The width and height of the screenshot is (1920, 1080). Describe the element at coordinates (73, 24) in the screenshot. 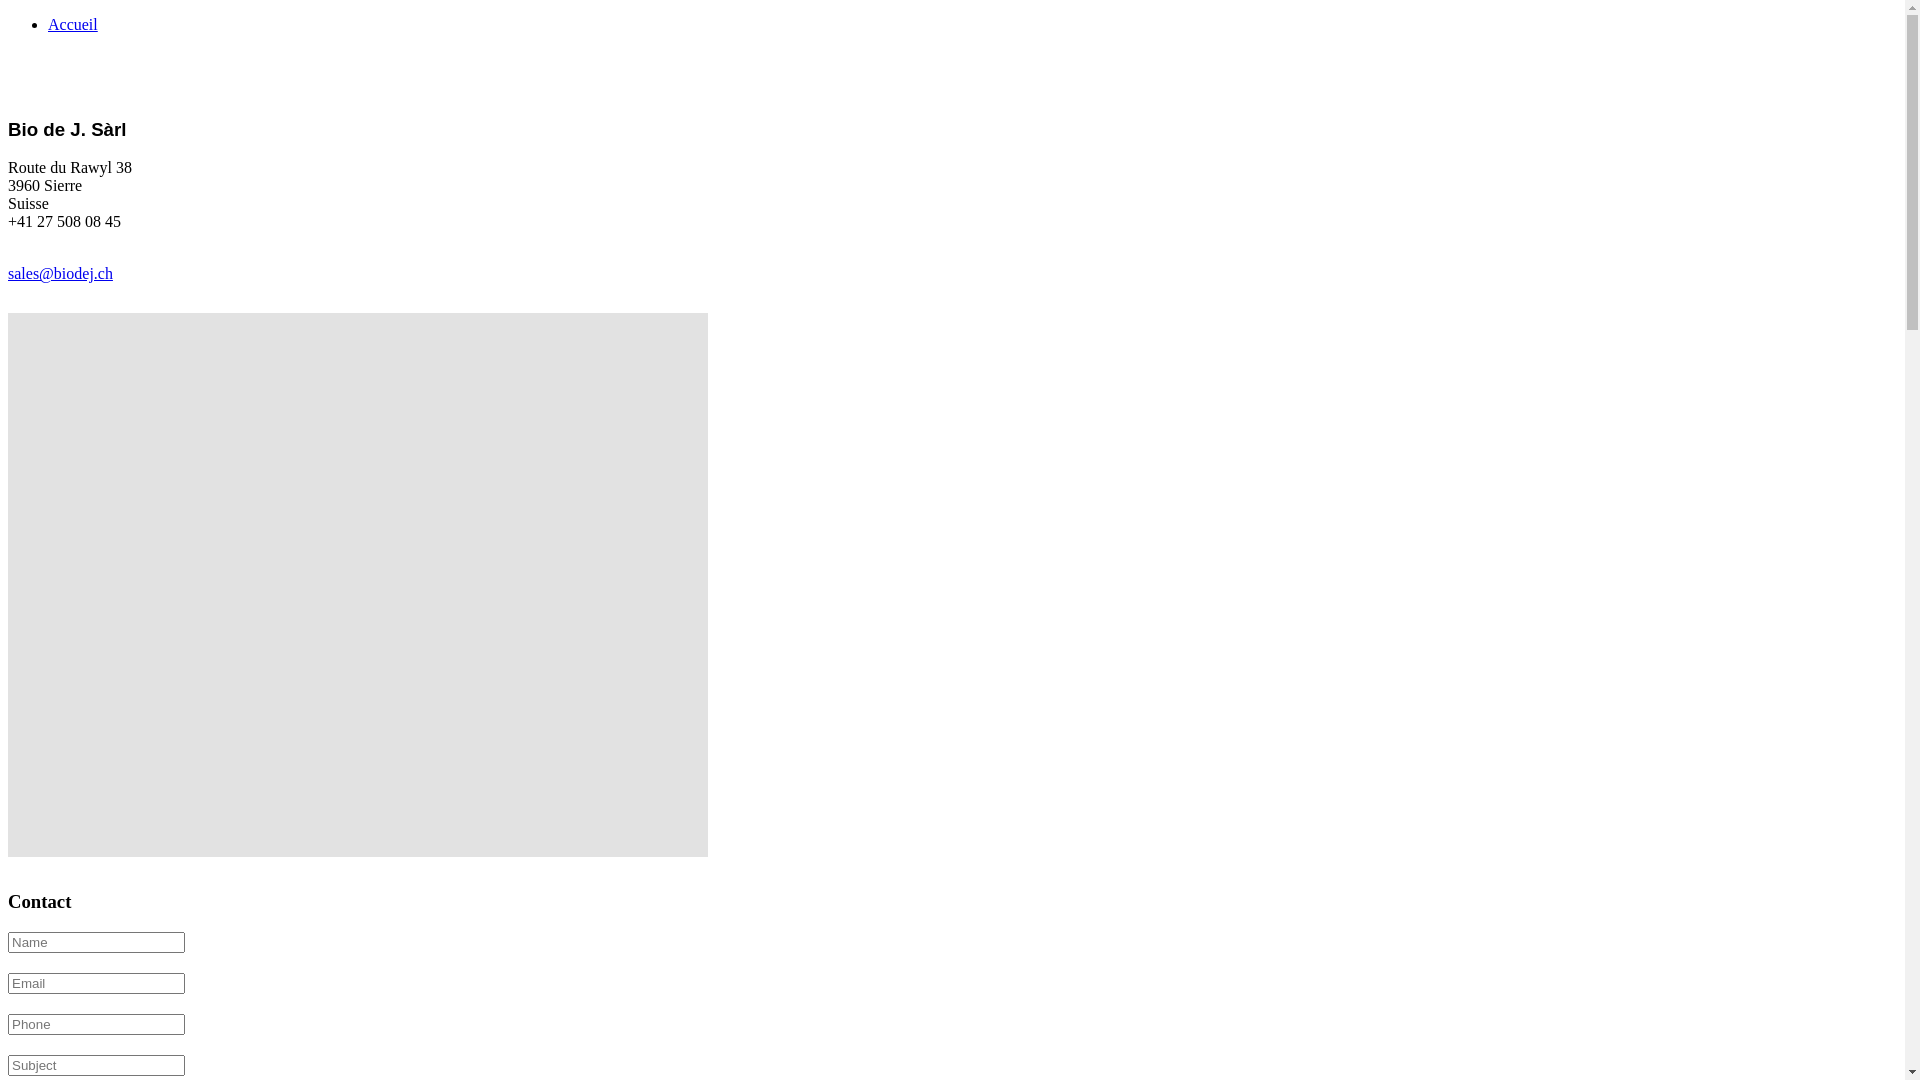

I see `Accueil` at that location.